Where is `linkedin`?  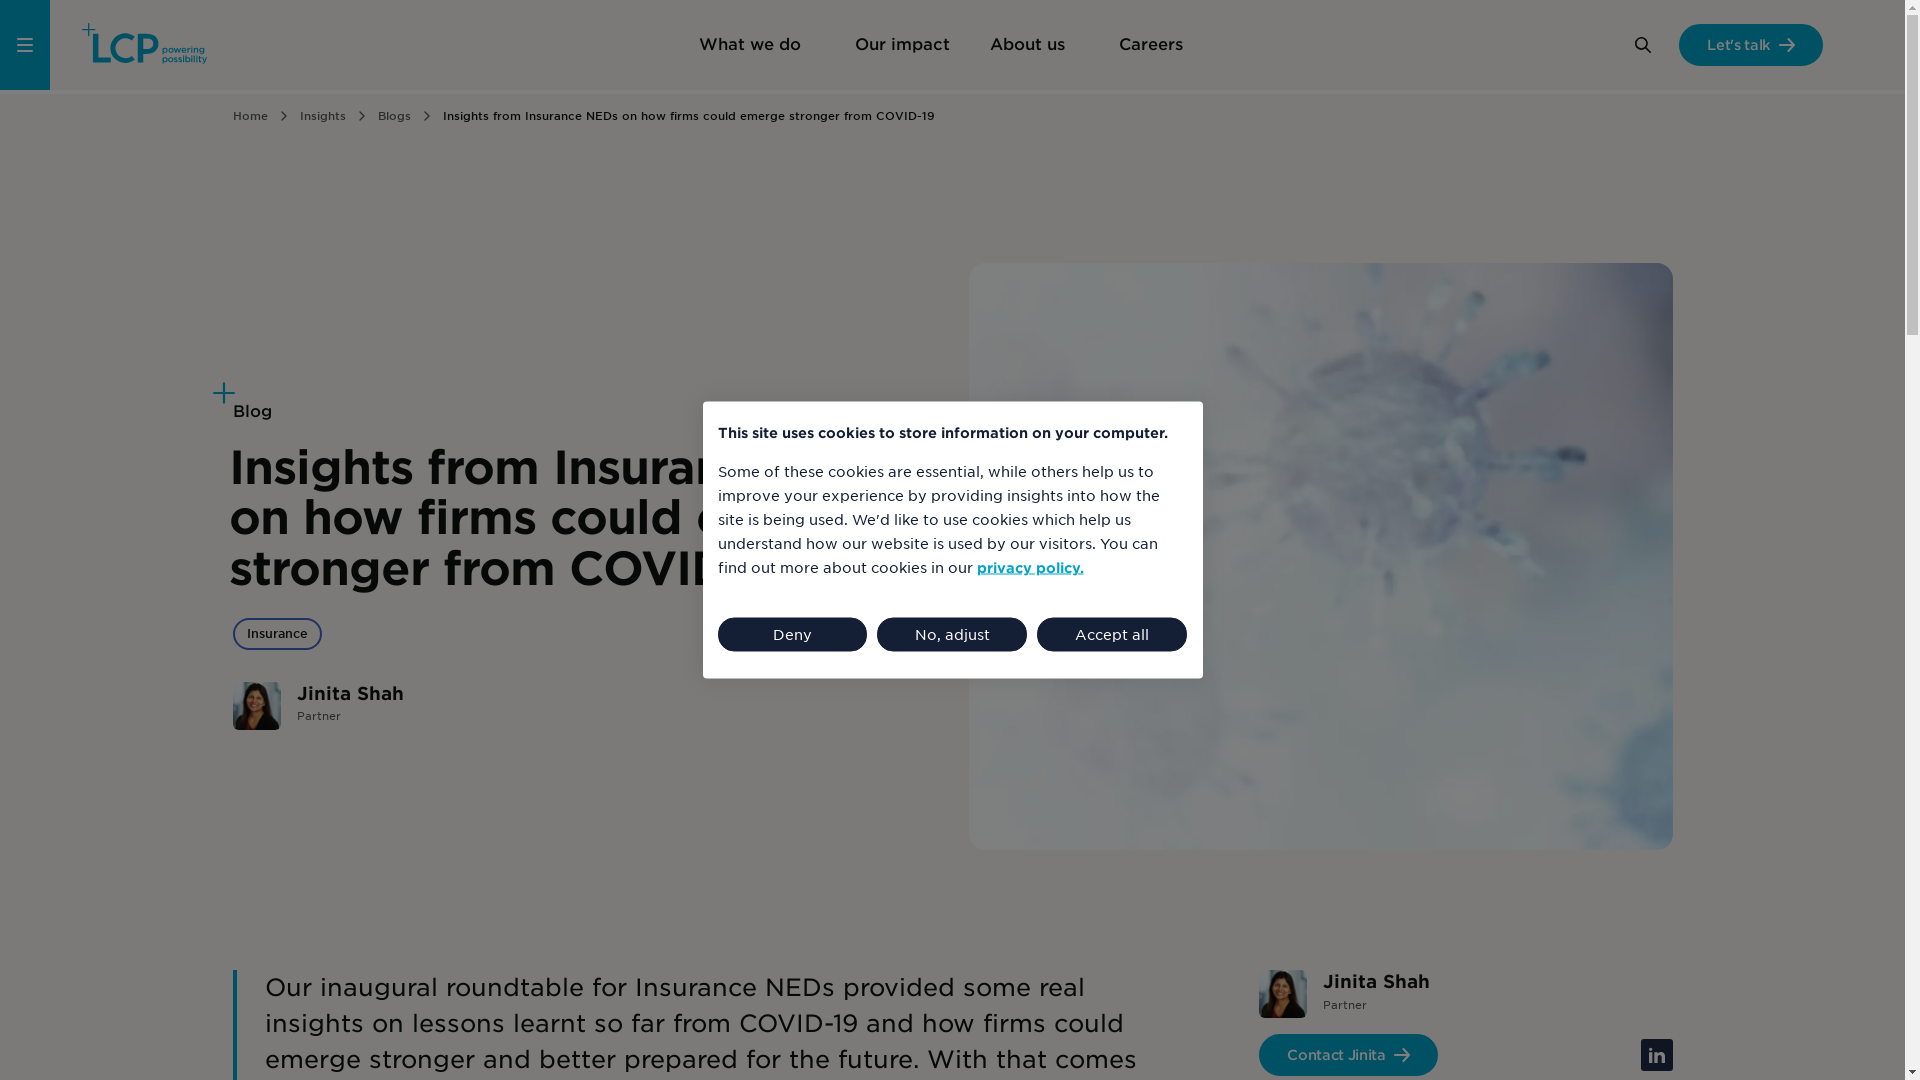 linkedin is located at coordinates (1656, 1054).